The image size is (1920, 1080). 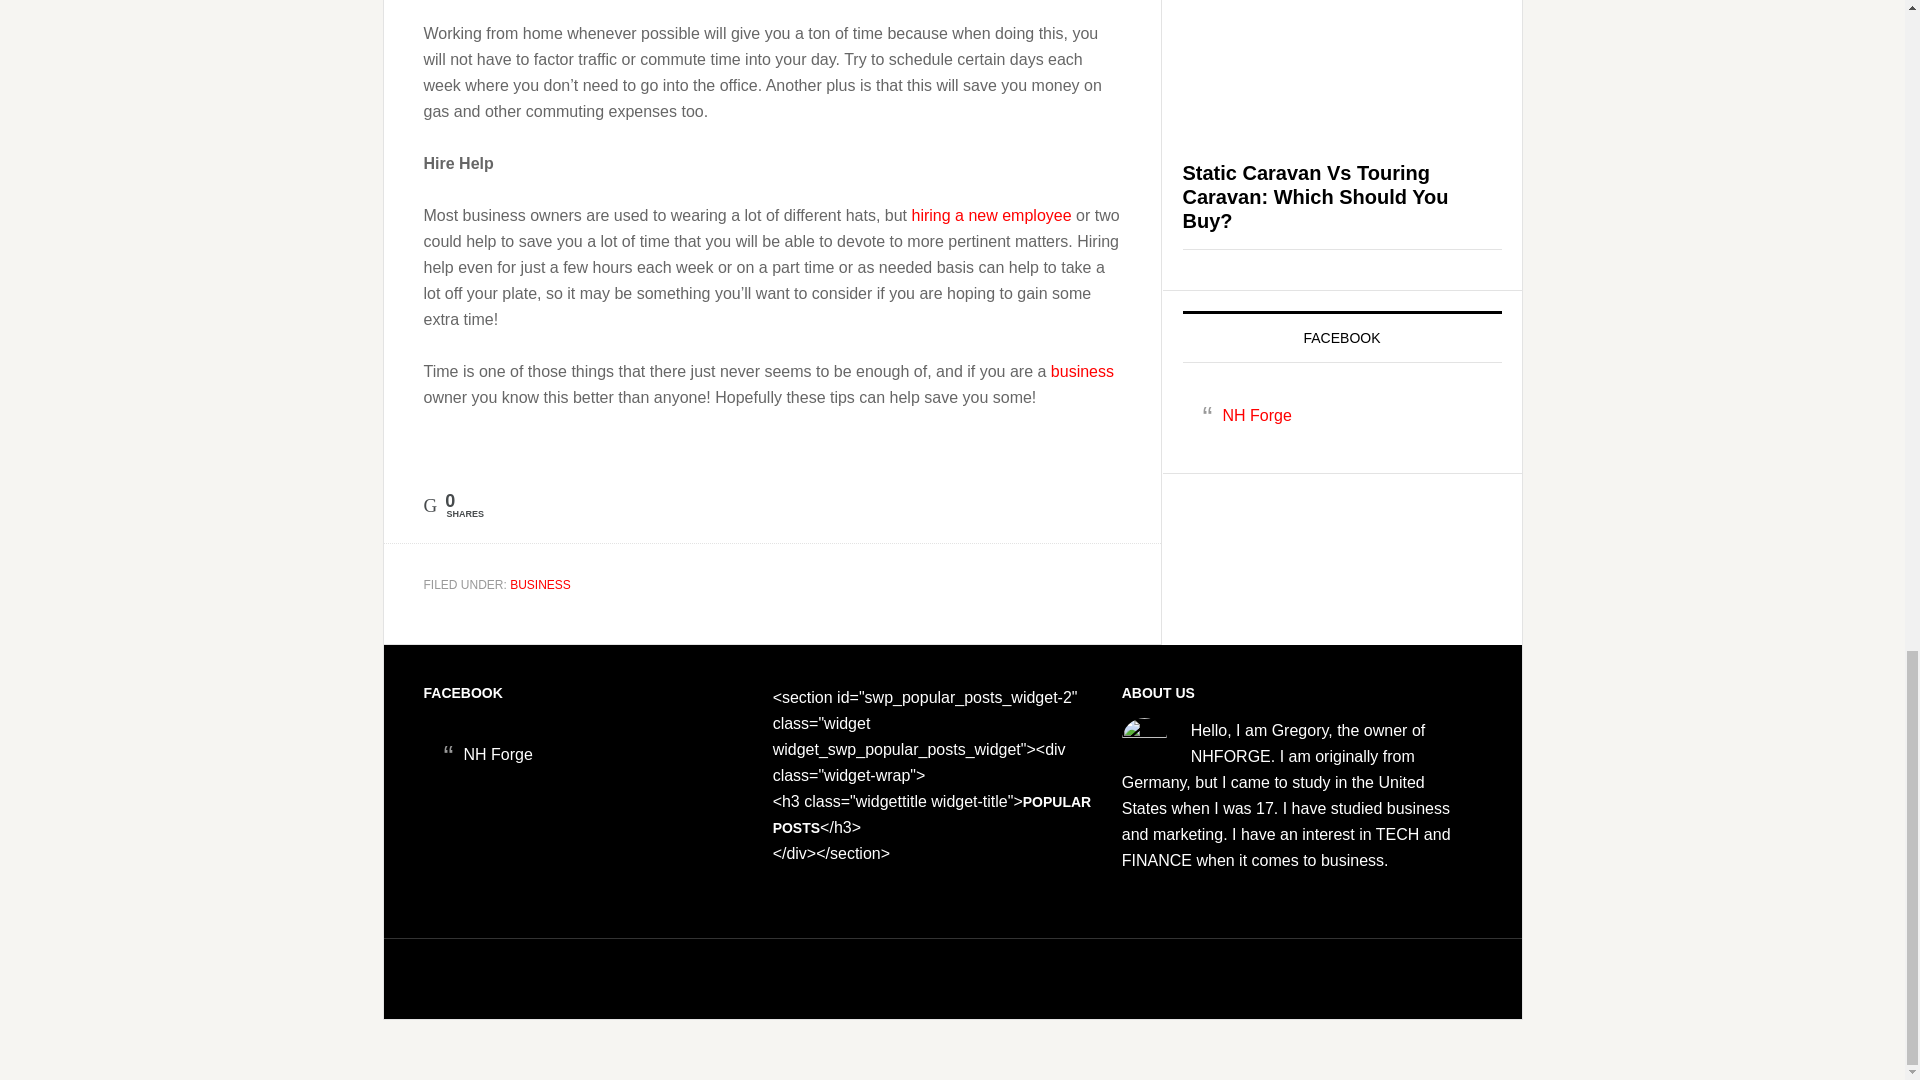 I want to click on BUSINESS, so click(x=540, y=584).